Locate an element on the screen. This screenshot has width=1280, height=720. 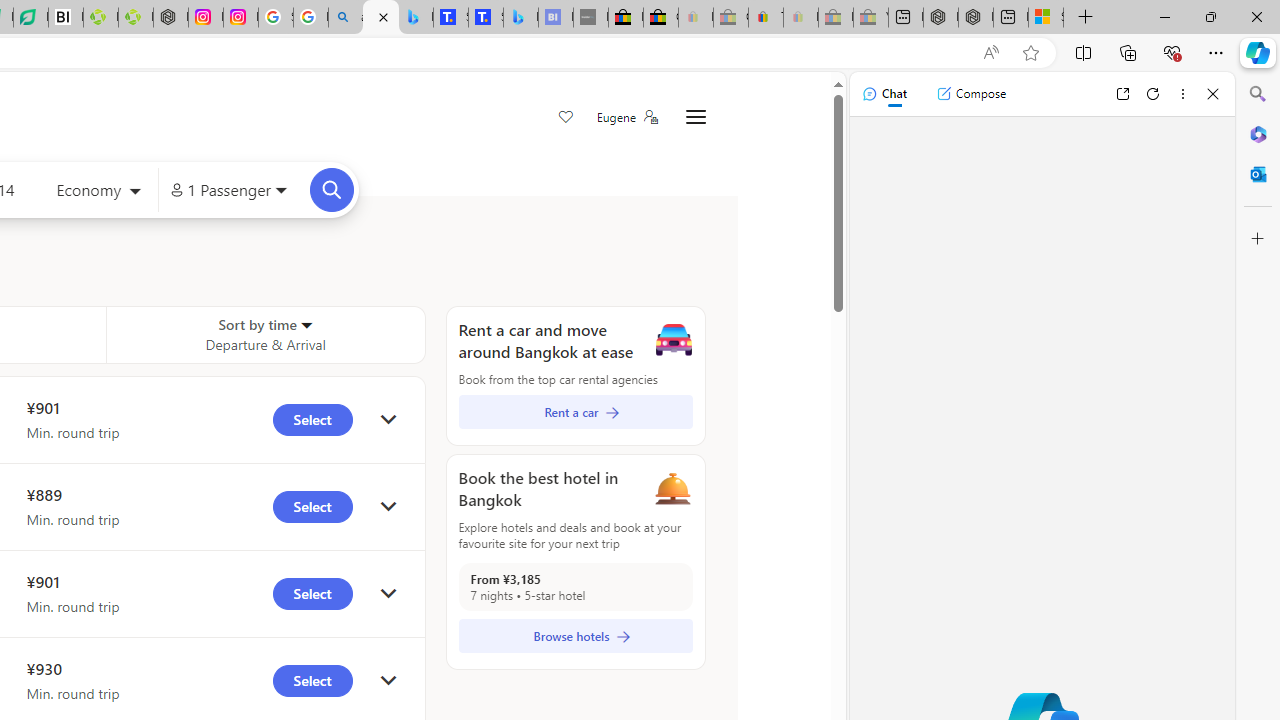
1 Passenger is located at coordinates (228, 190).